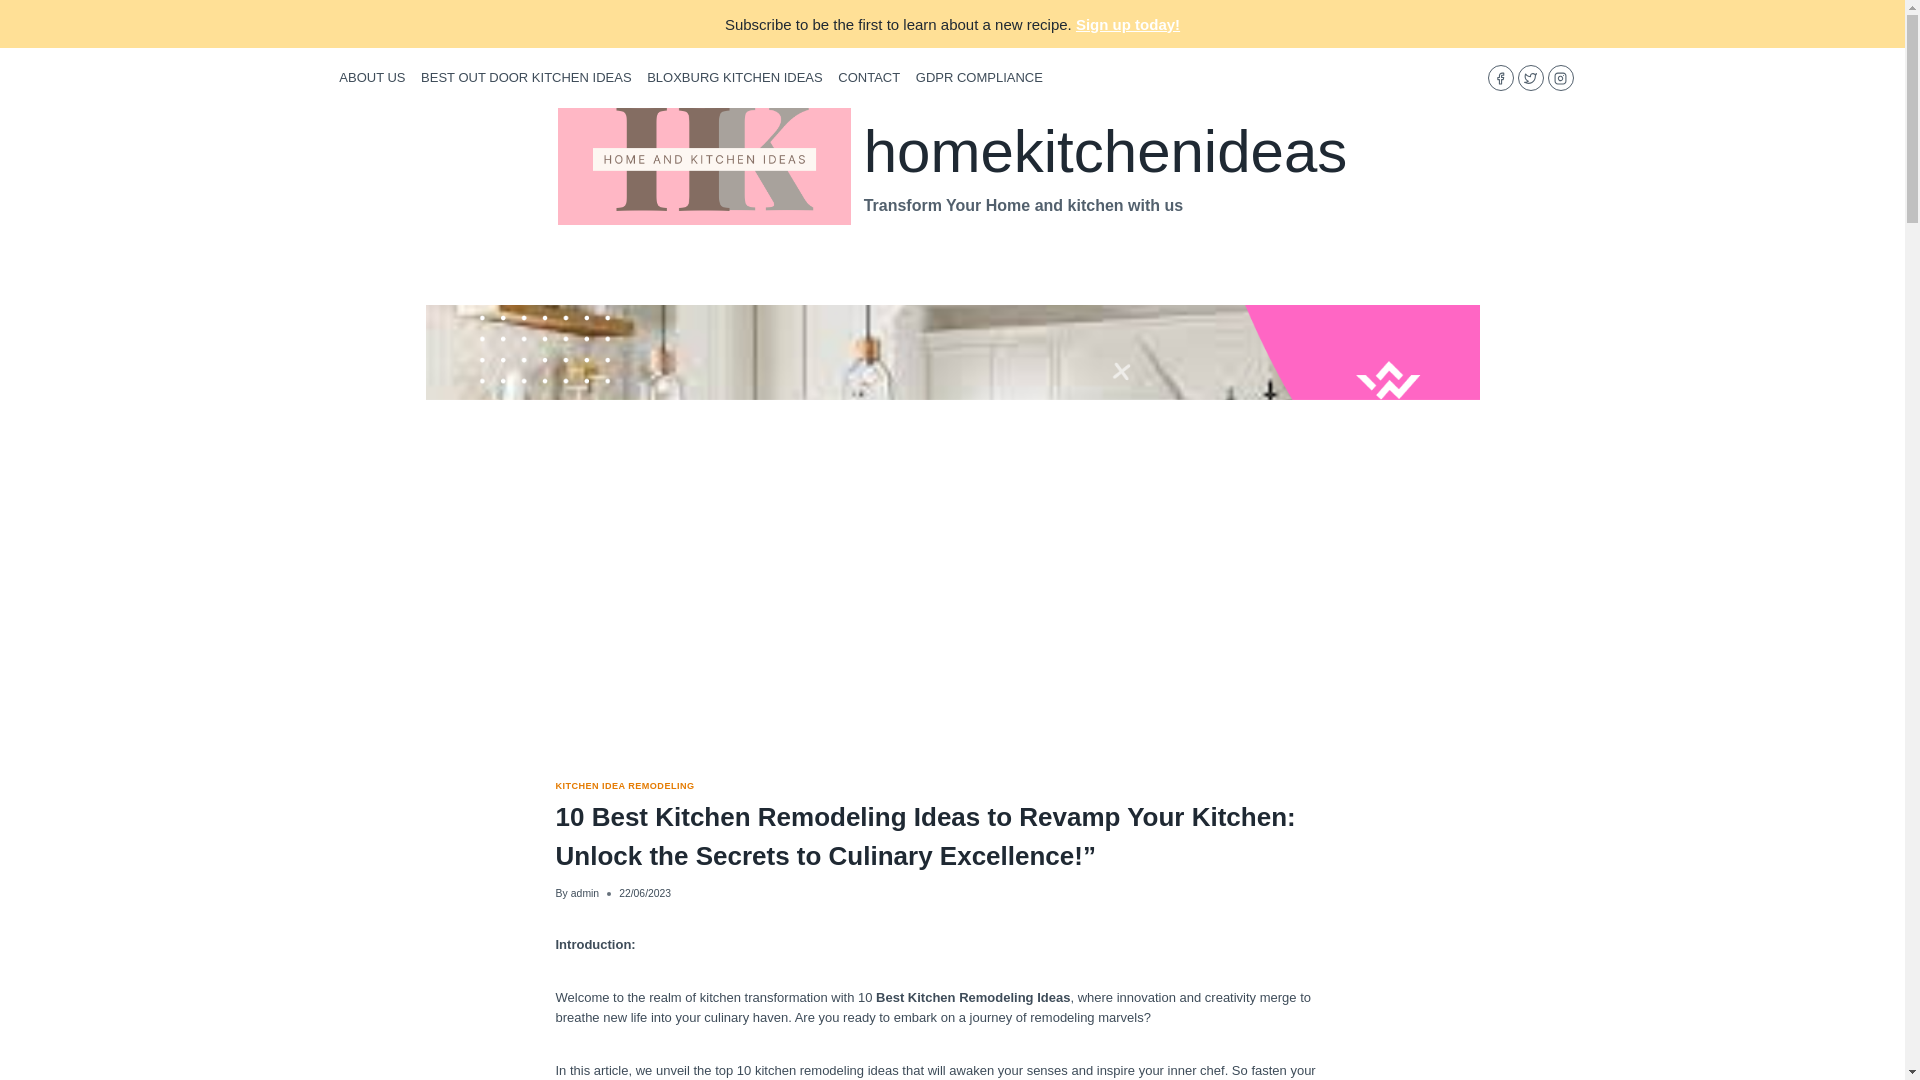 The image size is (1920, 1080). Describe the element at coordinates (584, 892) in the screenshot. I see `admin` at that location.